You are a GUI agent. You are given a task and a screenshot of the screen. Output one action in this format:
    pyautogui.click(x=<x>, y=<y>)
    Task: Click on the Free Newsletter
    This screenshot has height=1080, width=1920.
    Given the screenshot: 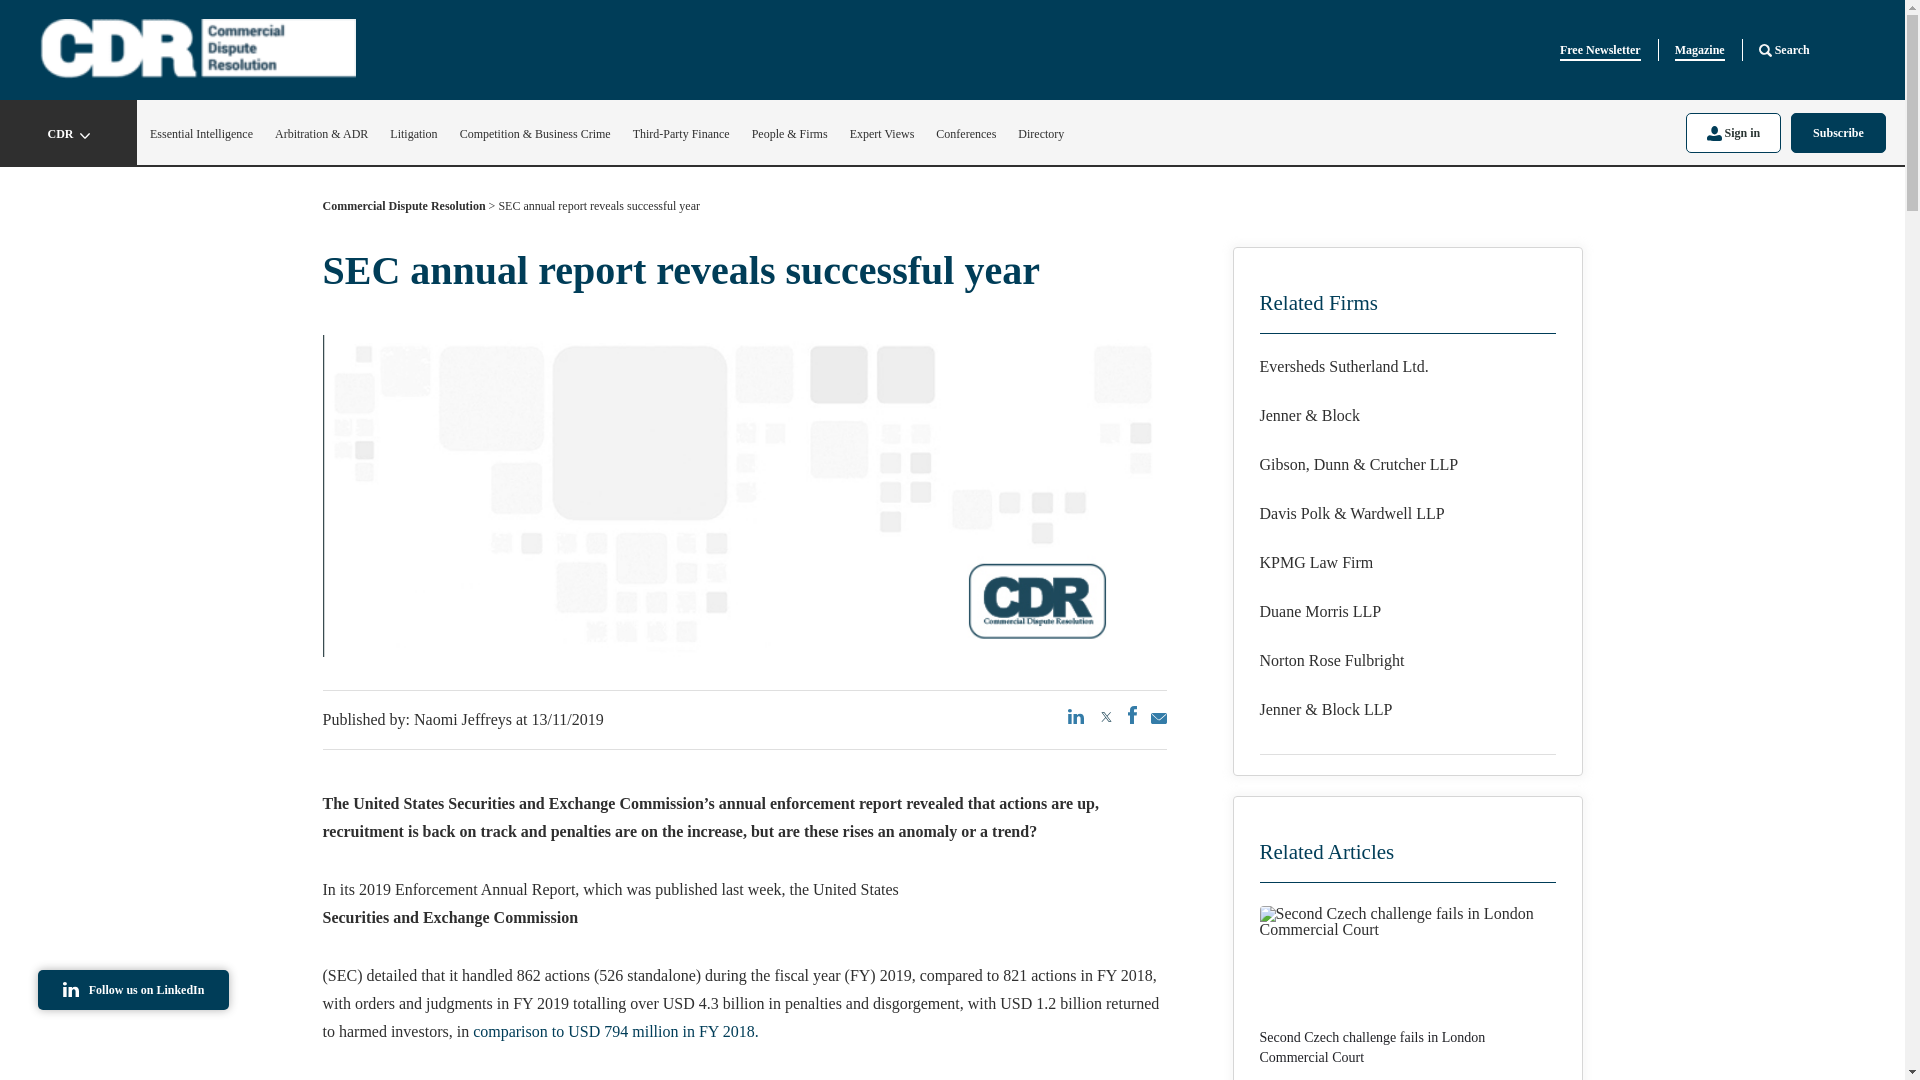 What is the action you would take?
    pyautogui.click(x=1600, y=50)
    